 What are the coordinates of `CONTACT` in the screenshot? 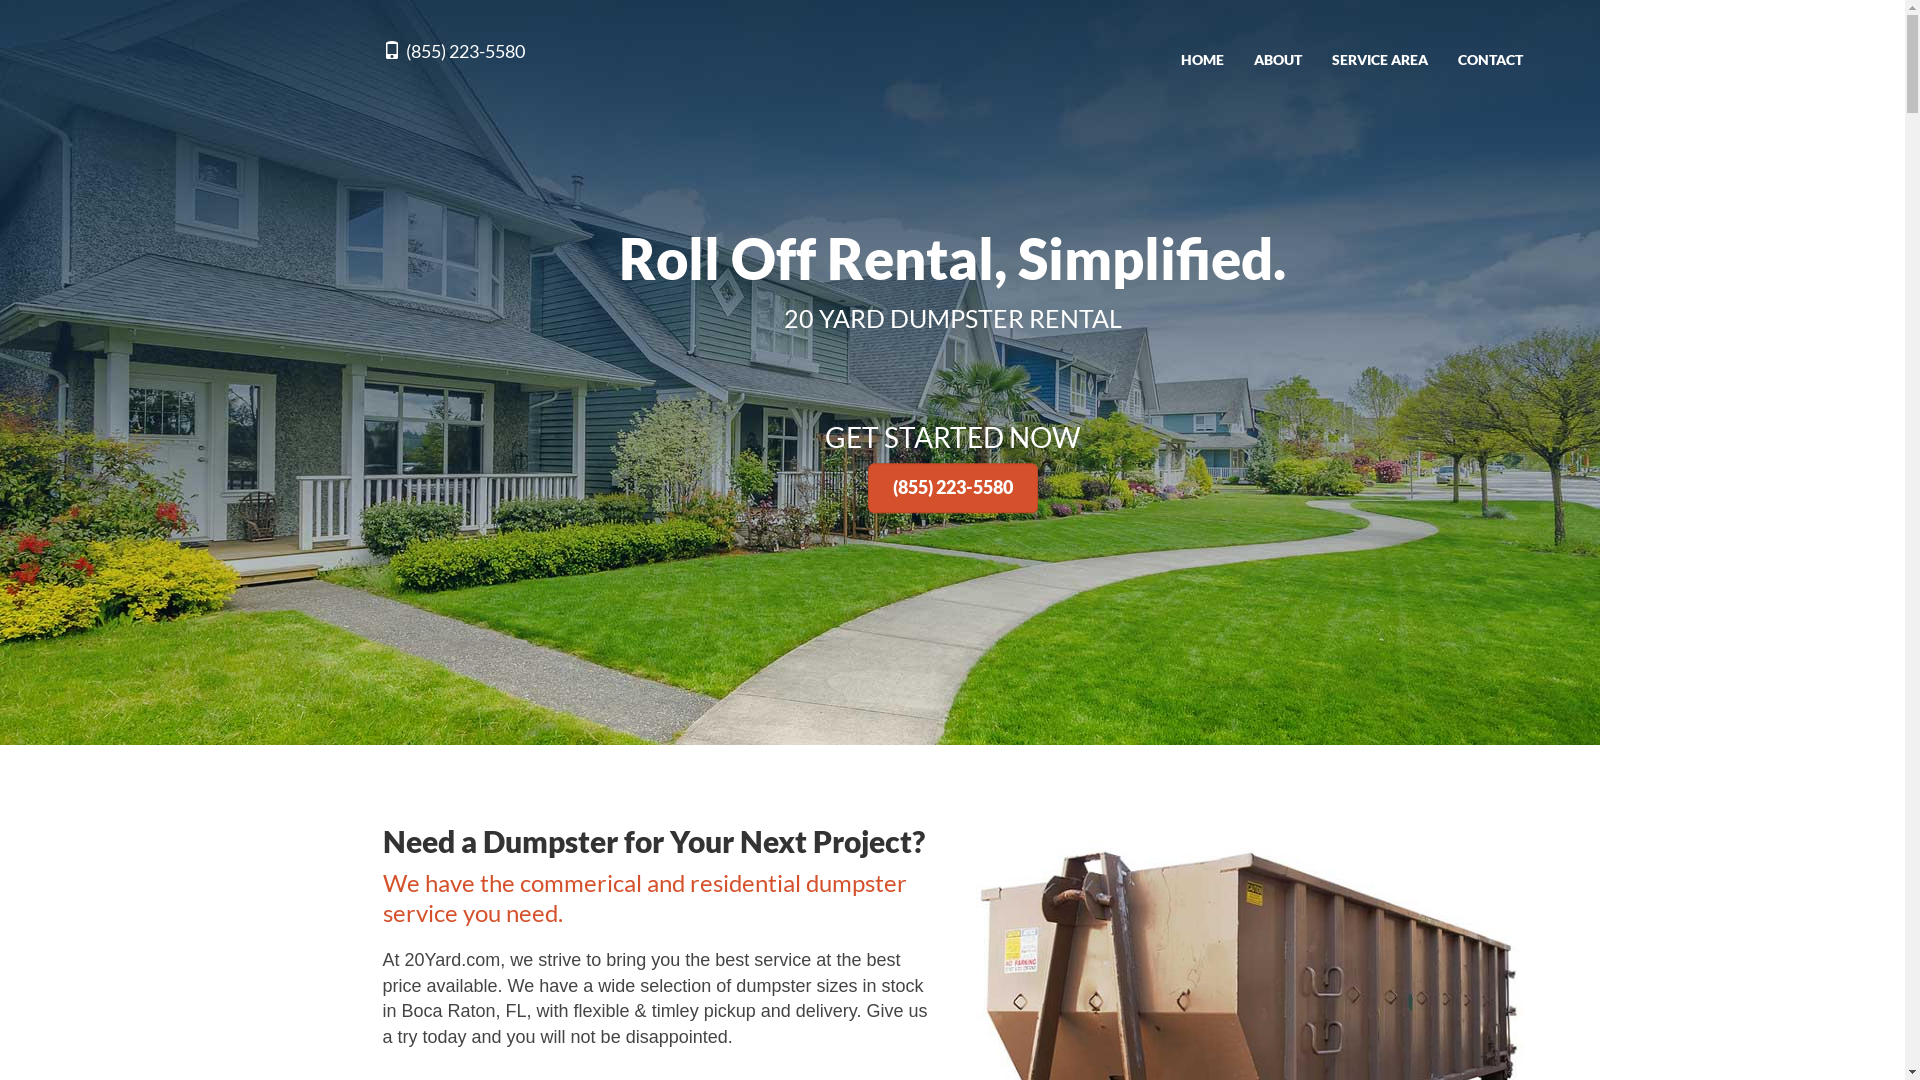 It's located at (1490, 60).